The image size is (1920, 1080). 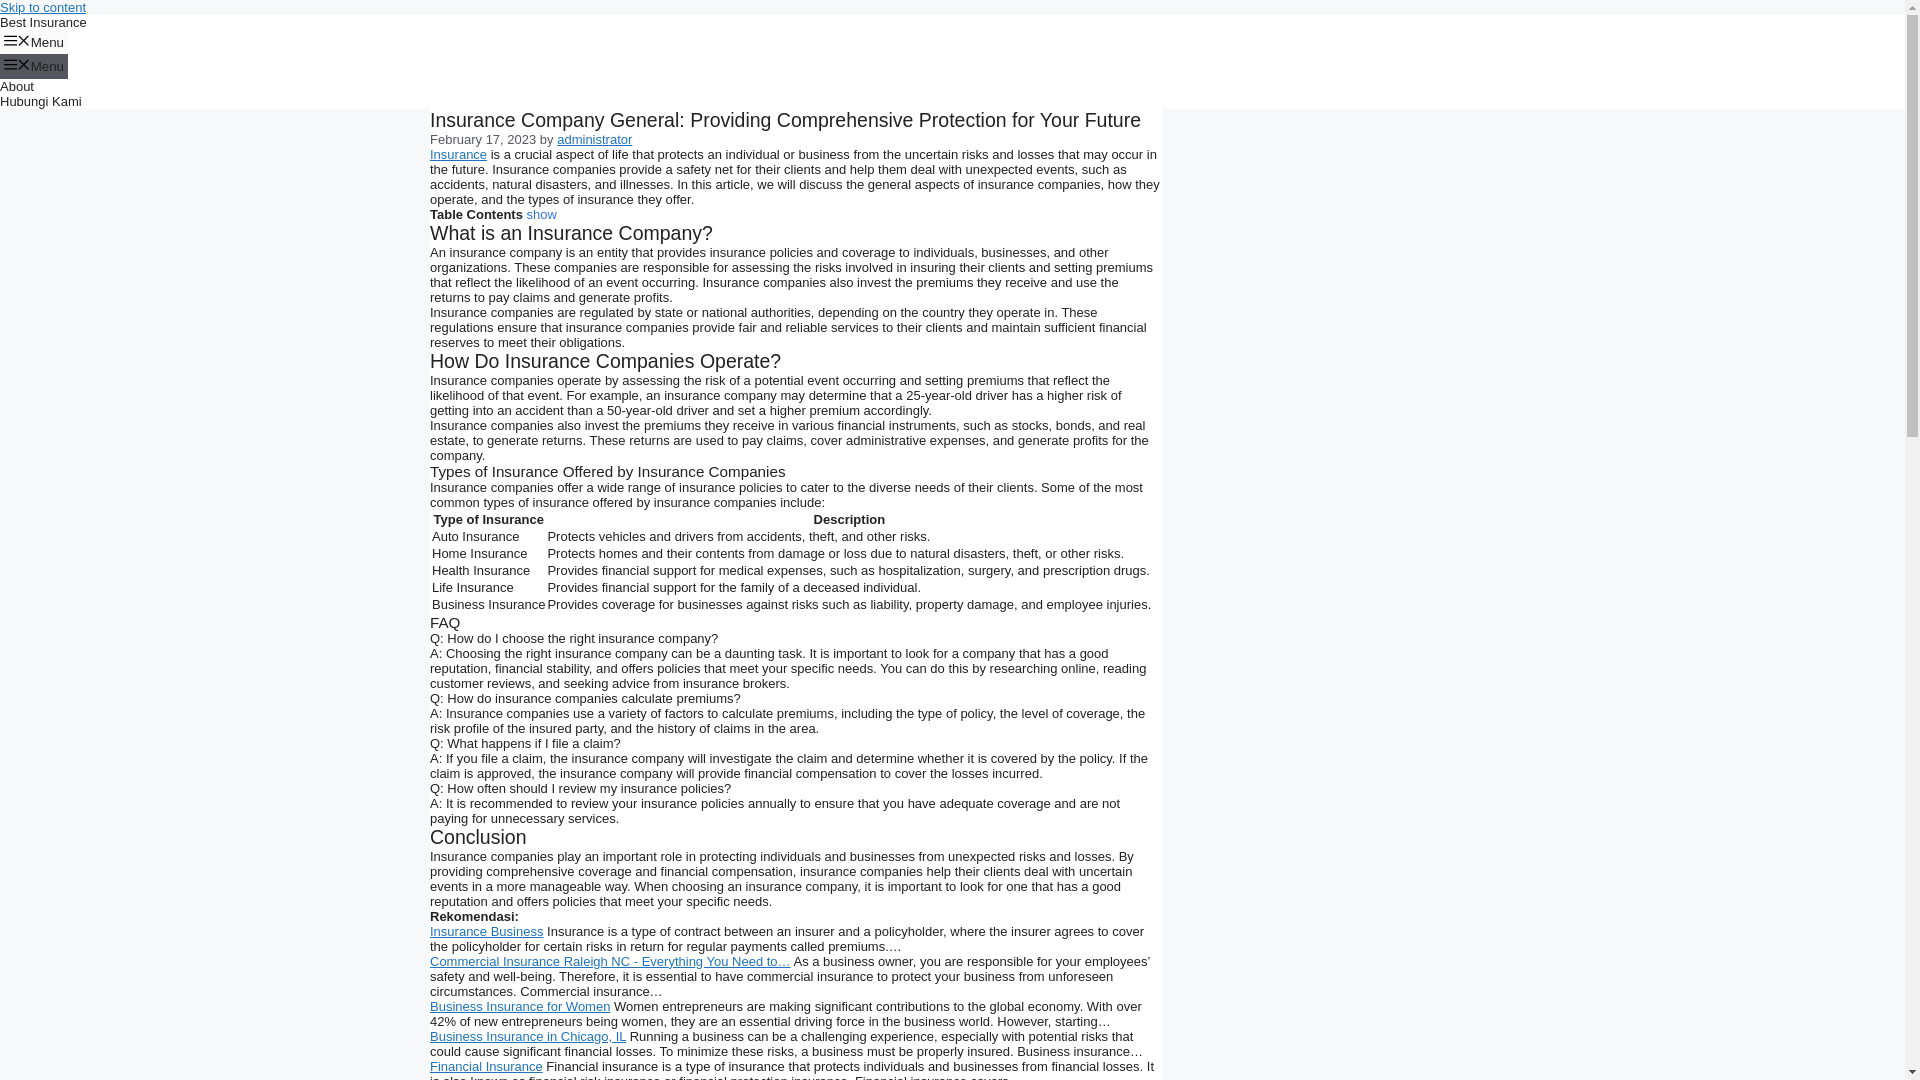 What do you see at coordinates (34, 66) in the screenshot?
I see `Menu` at bounding box center [34, 66].